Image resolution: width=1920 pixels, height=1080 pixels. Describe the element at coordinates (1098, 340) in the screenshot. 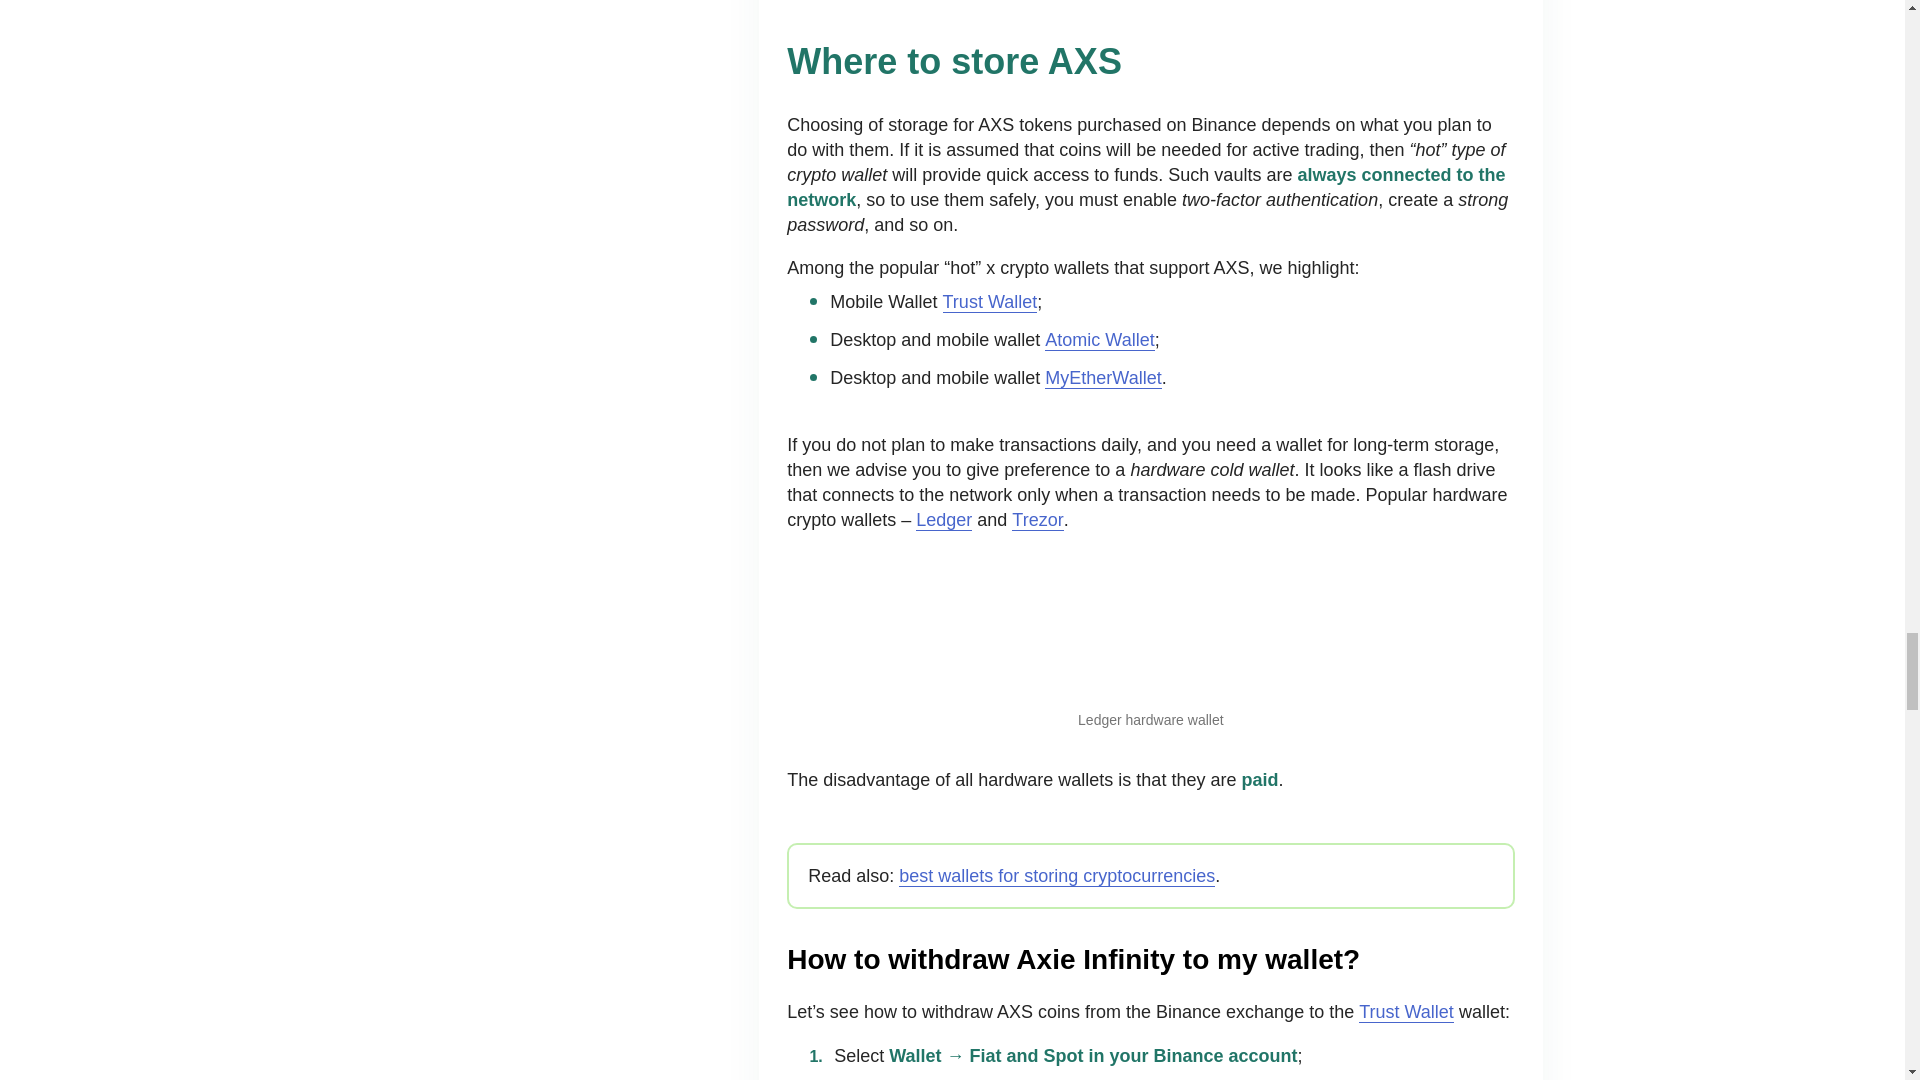

I see `Atomic Wallet` at that location.